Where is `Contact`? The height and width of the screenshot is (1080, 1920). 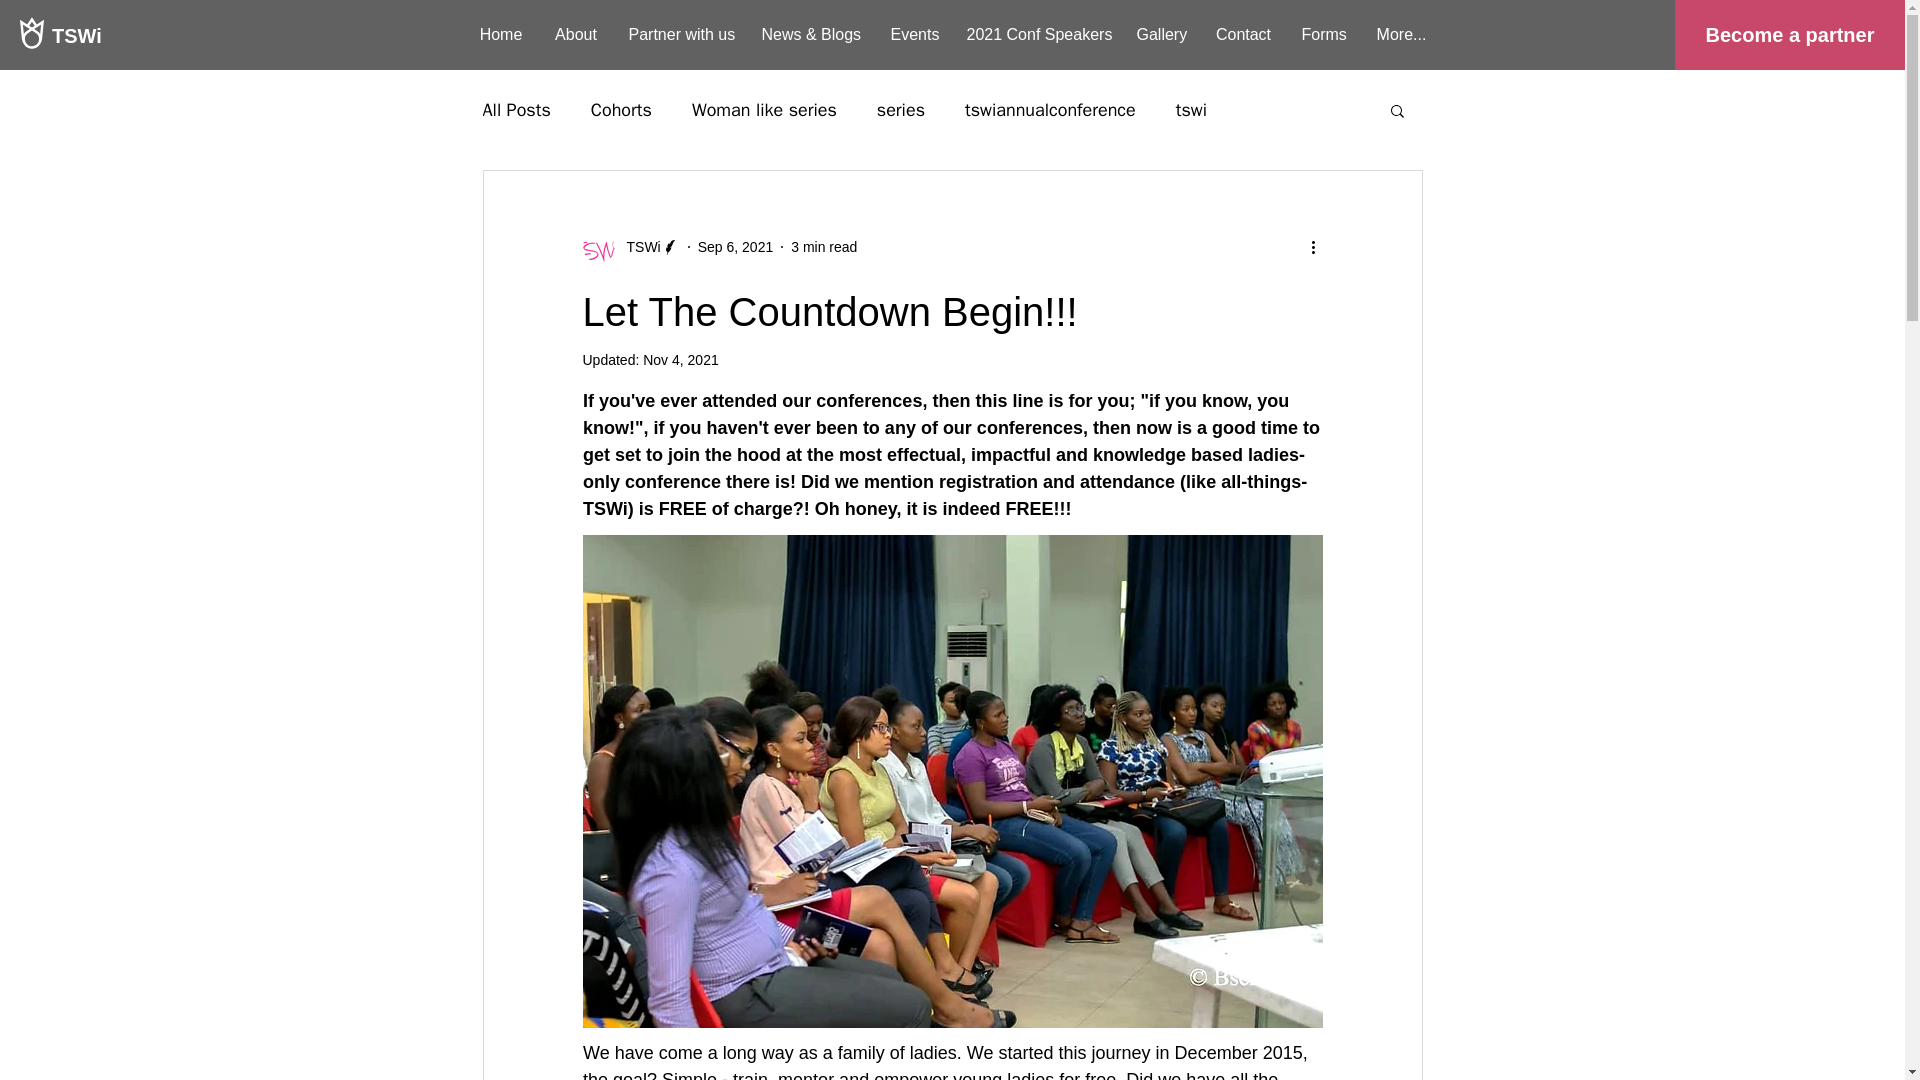 Contact is located at coordinates (1243, 34).